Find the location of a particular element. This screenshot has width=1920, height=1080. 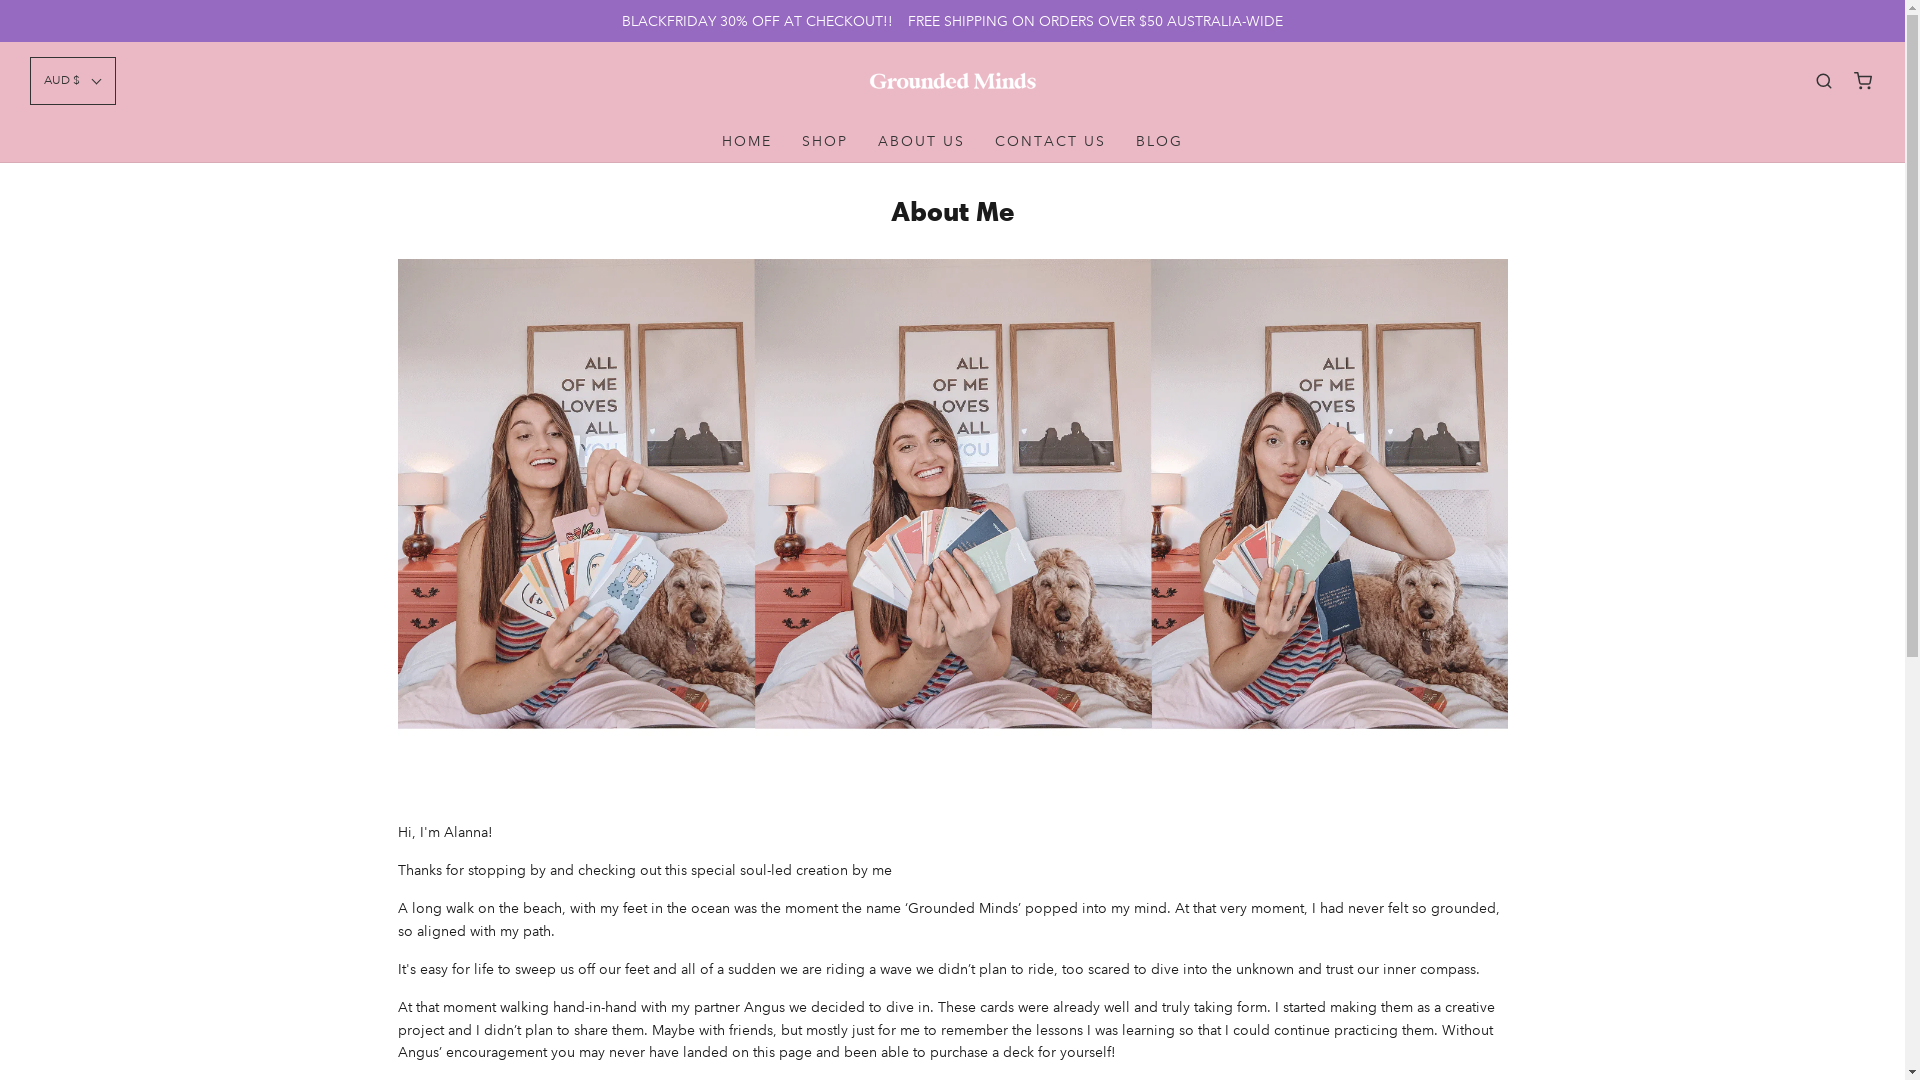

Cart is located at coordinates (1863, 81).